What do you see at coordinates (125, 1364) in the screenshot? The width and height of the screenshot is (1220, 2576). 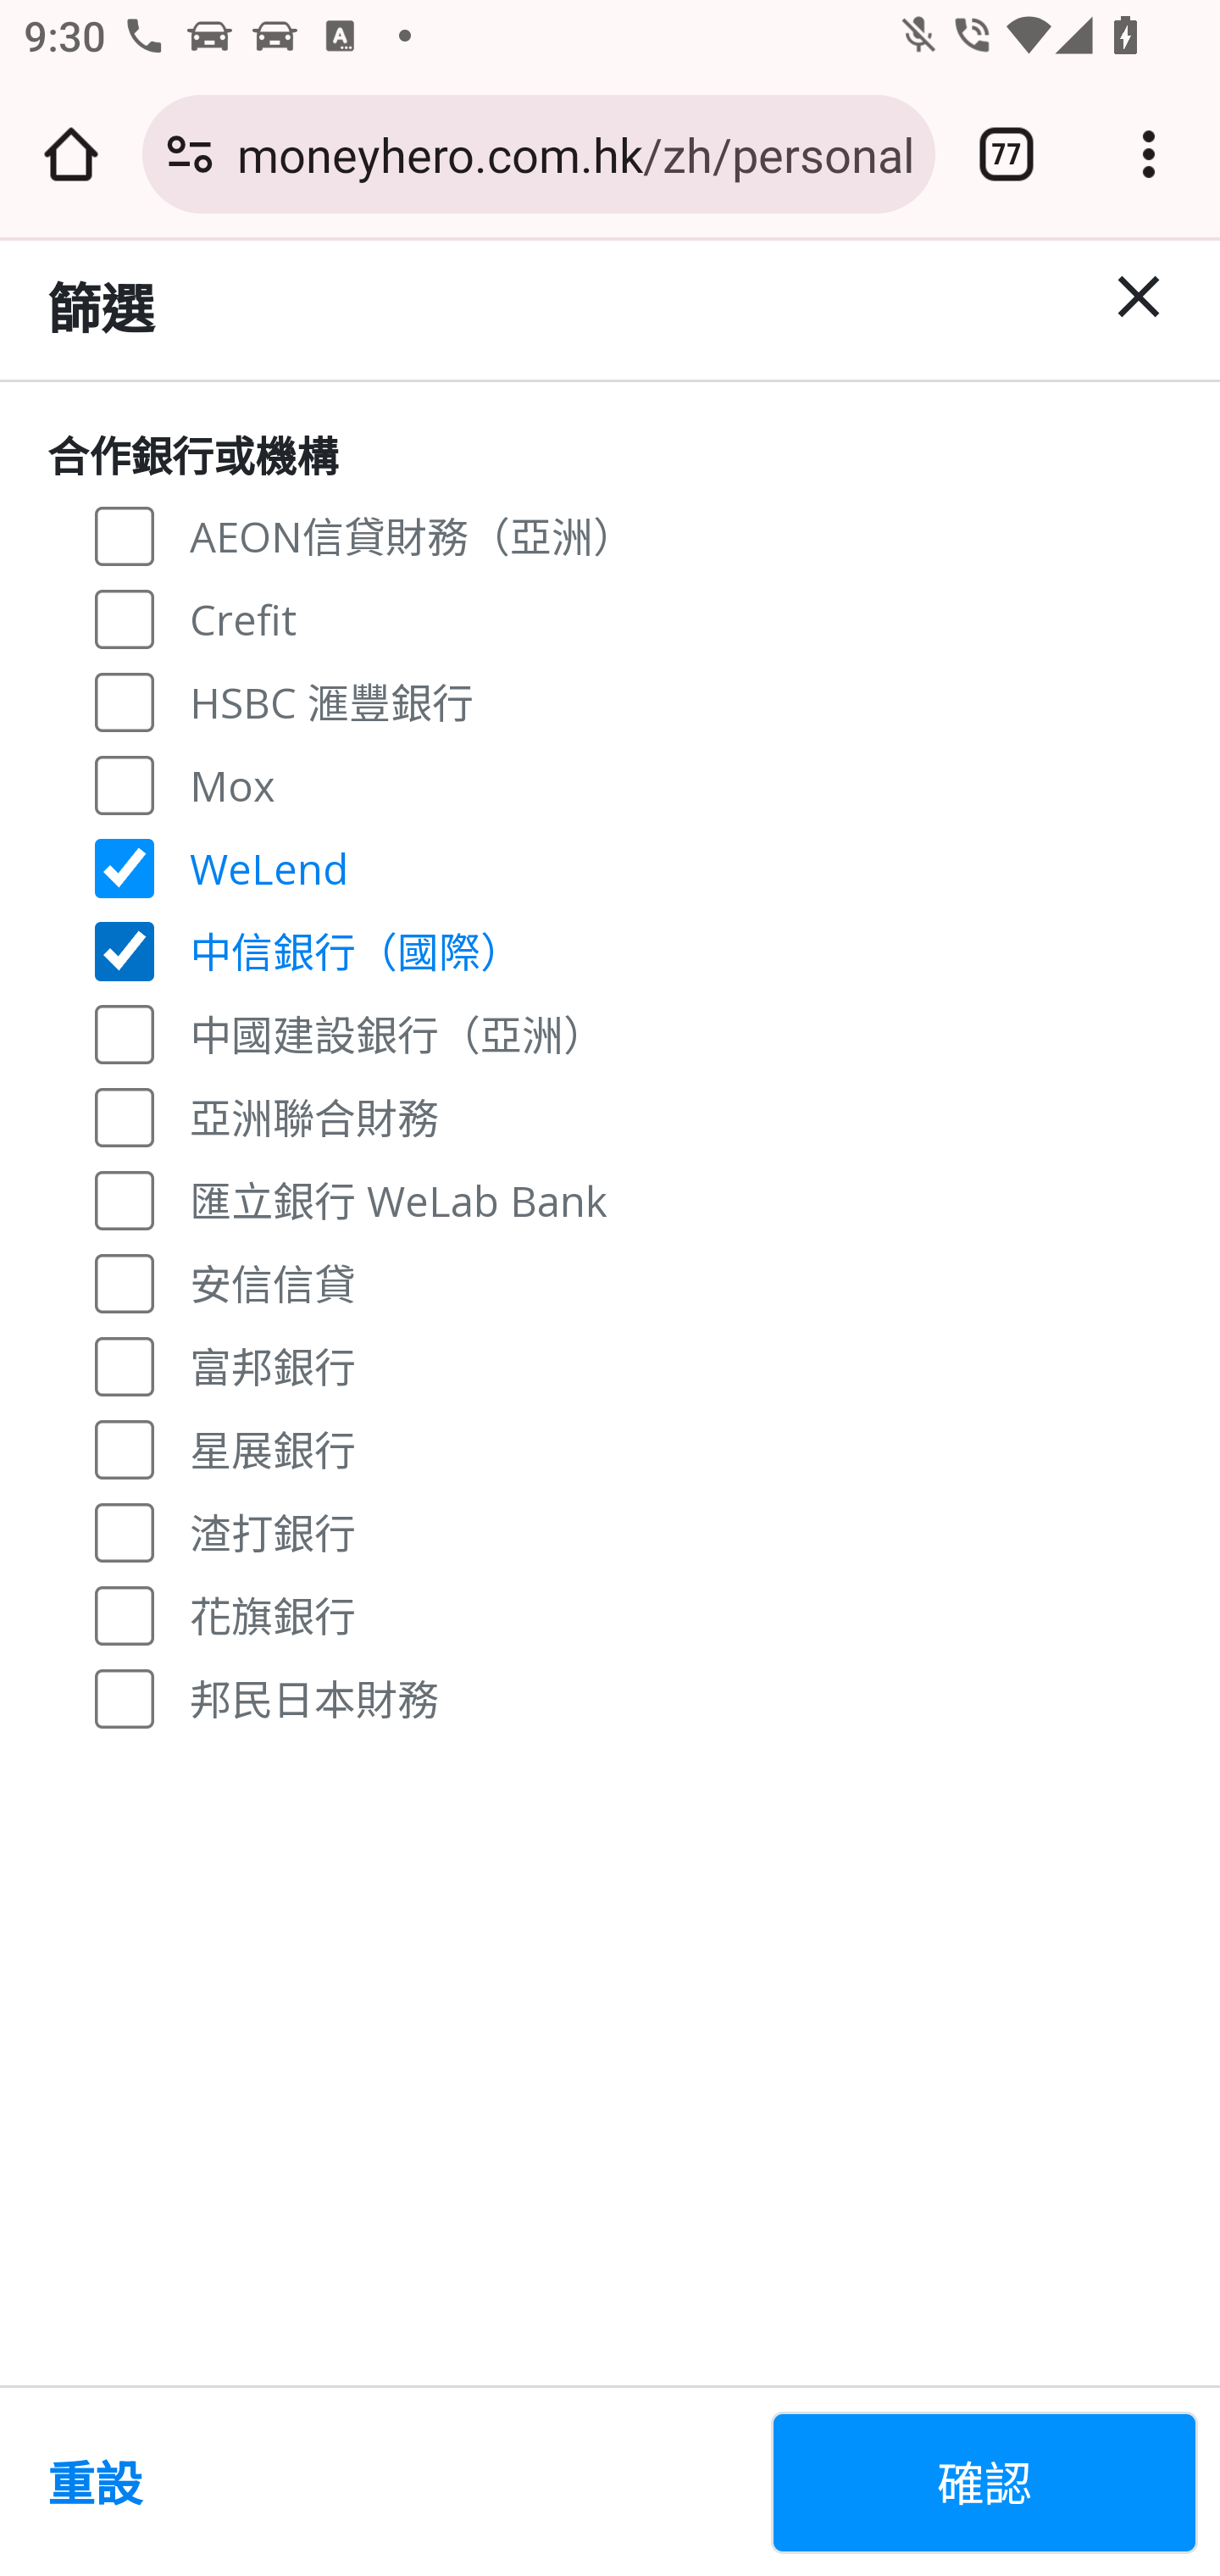 I see `富邦銀行` at bounding box center [125, 1364].